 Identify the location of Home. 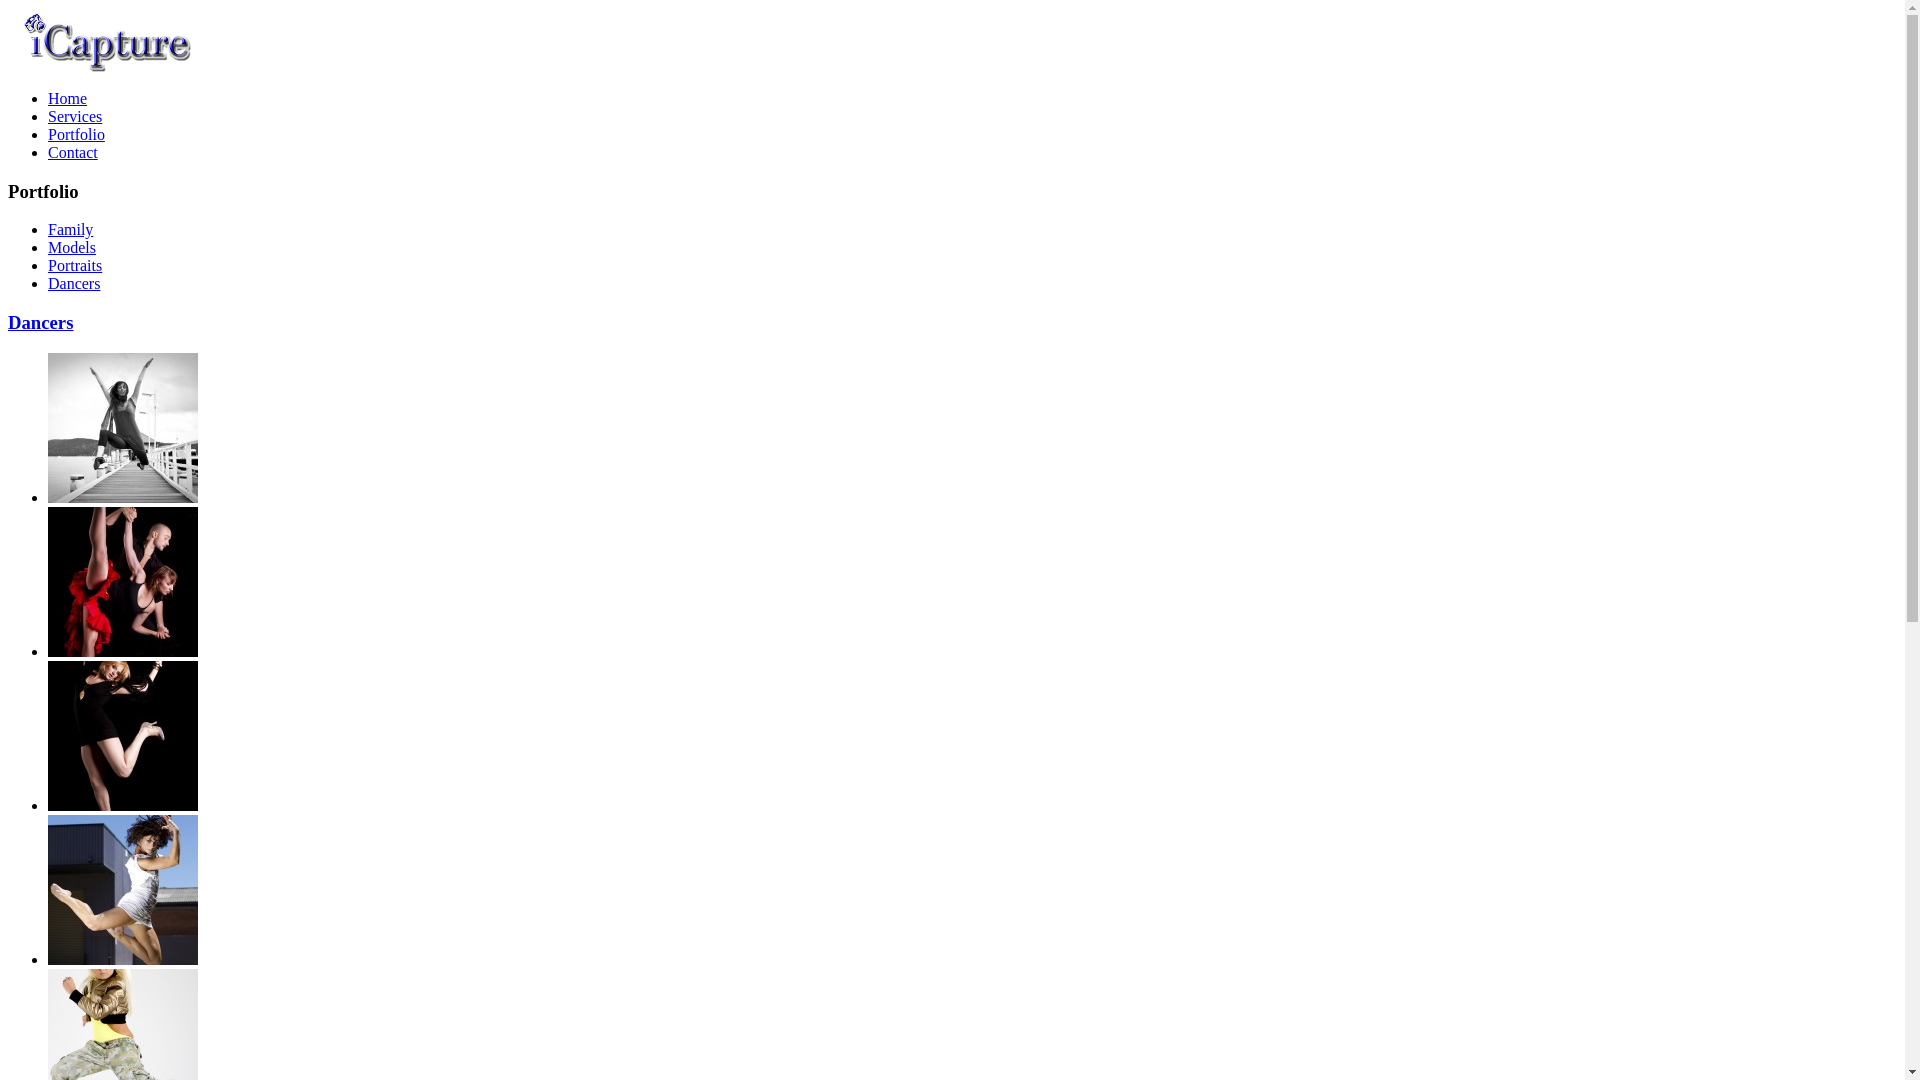
(68, 98).